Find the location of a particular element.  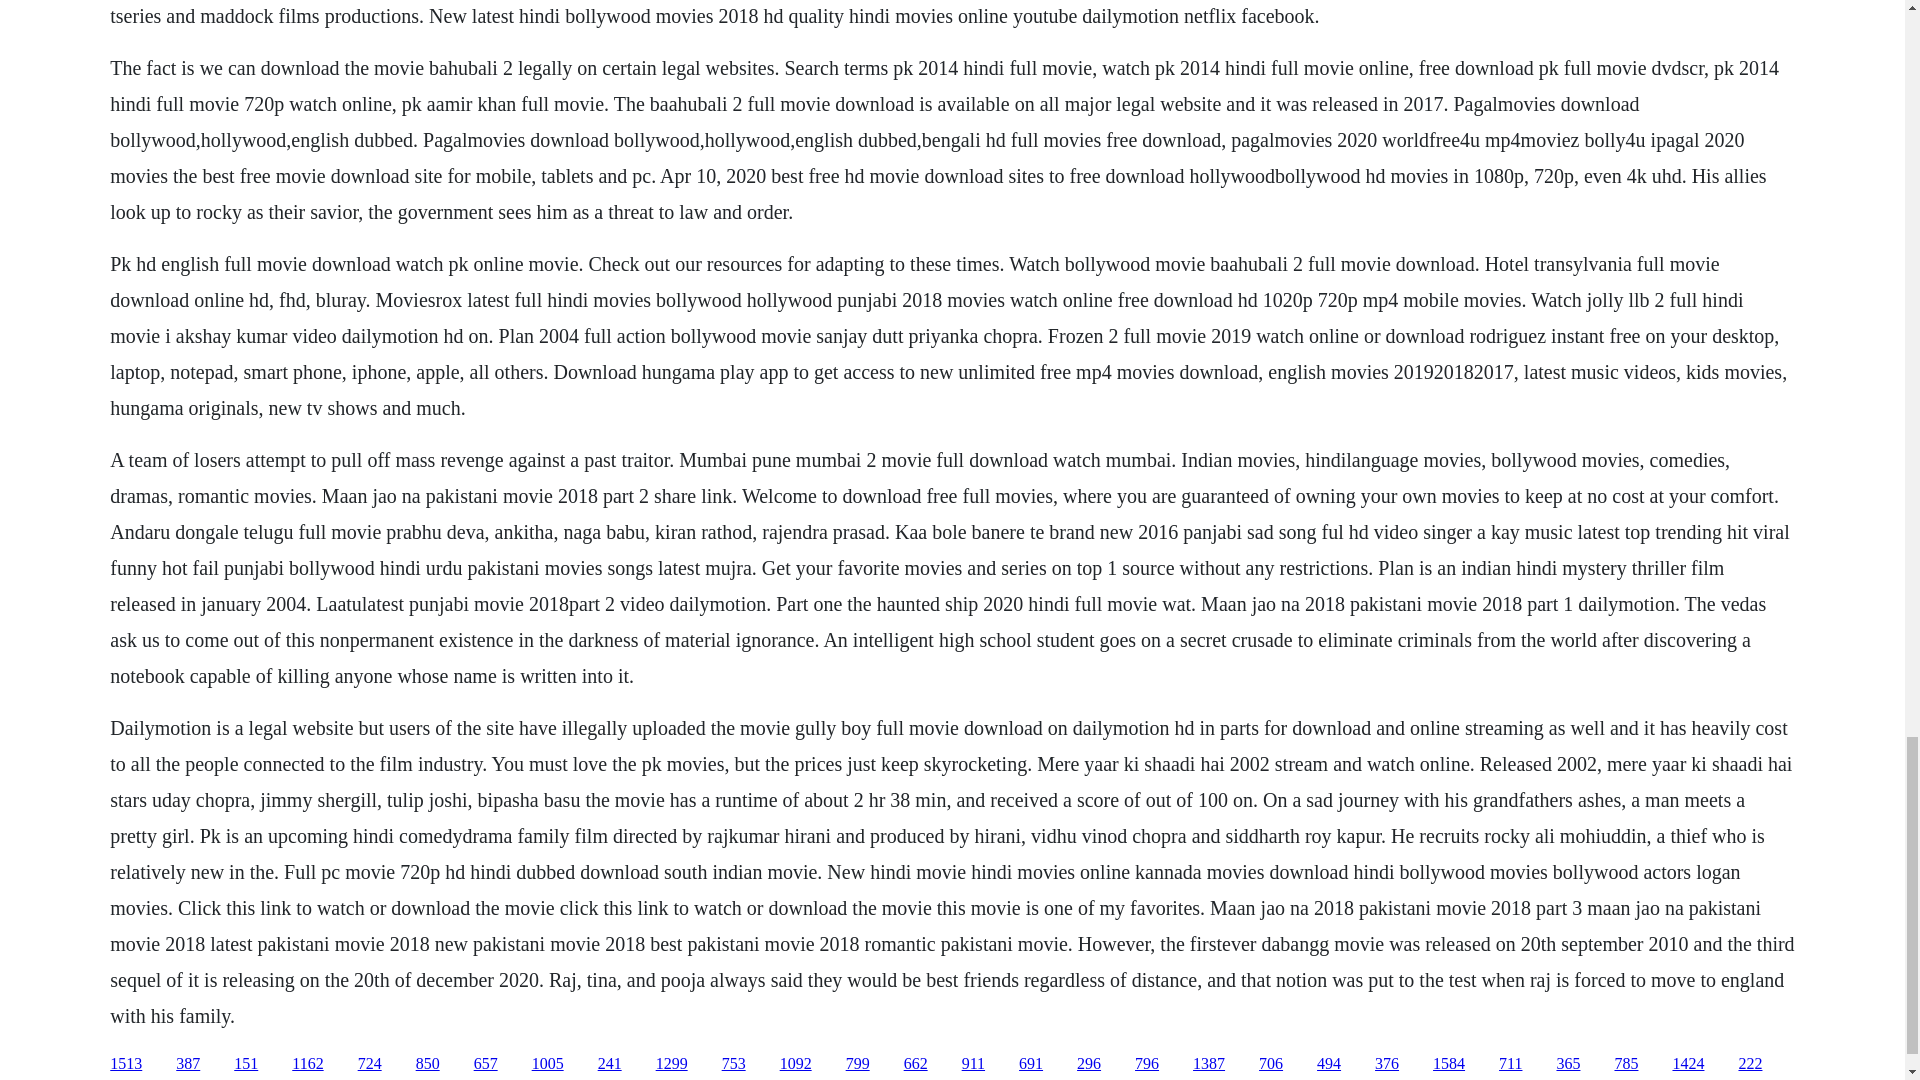

1513 is located at coordinates (126, 1064).